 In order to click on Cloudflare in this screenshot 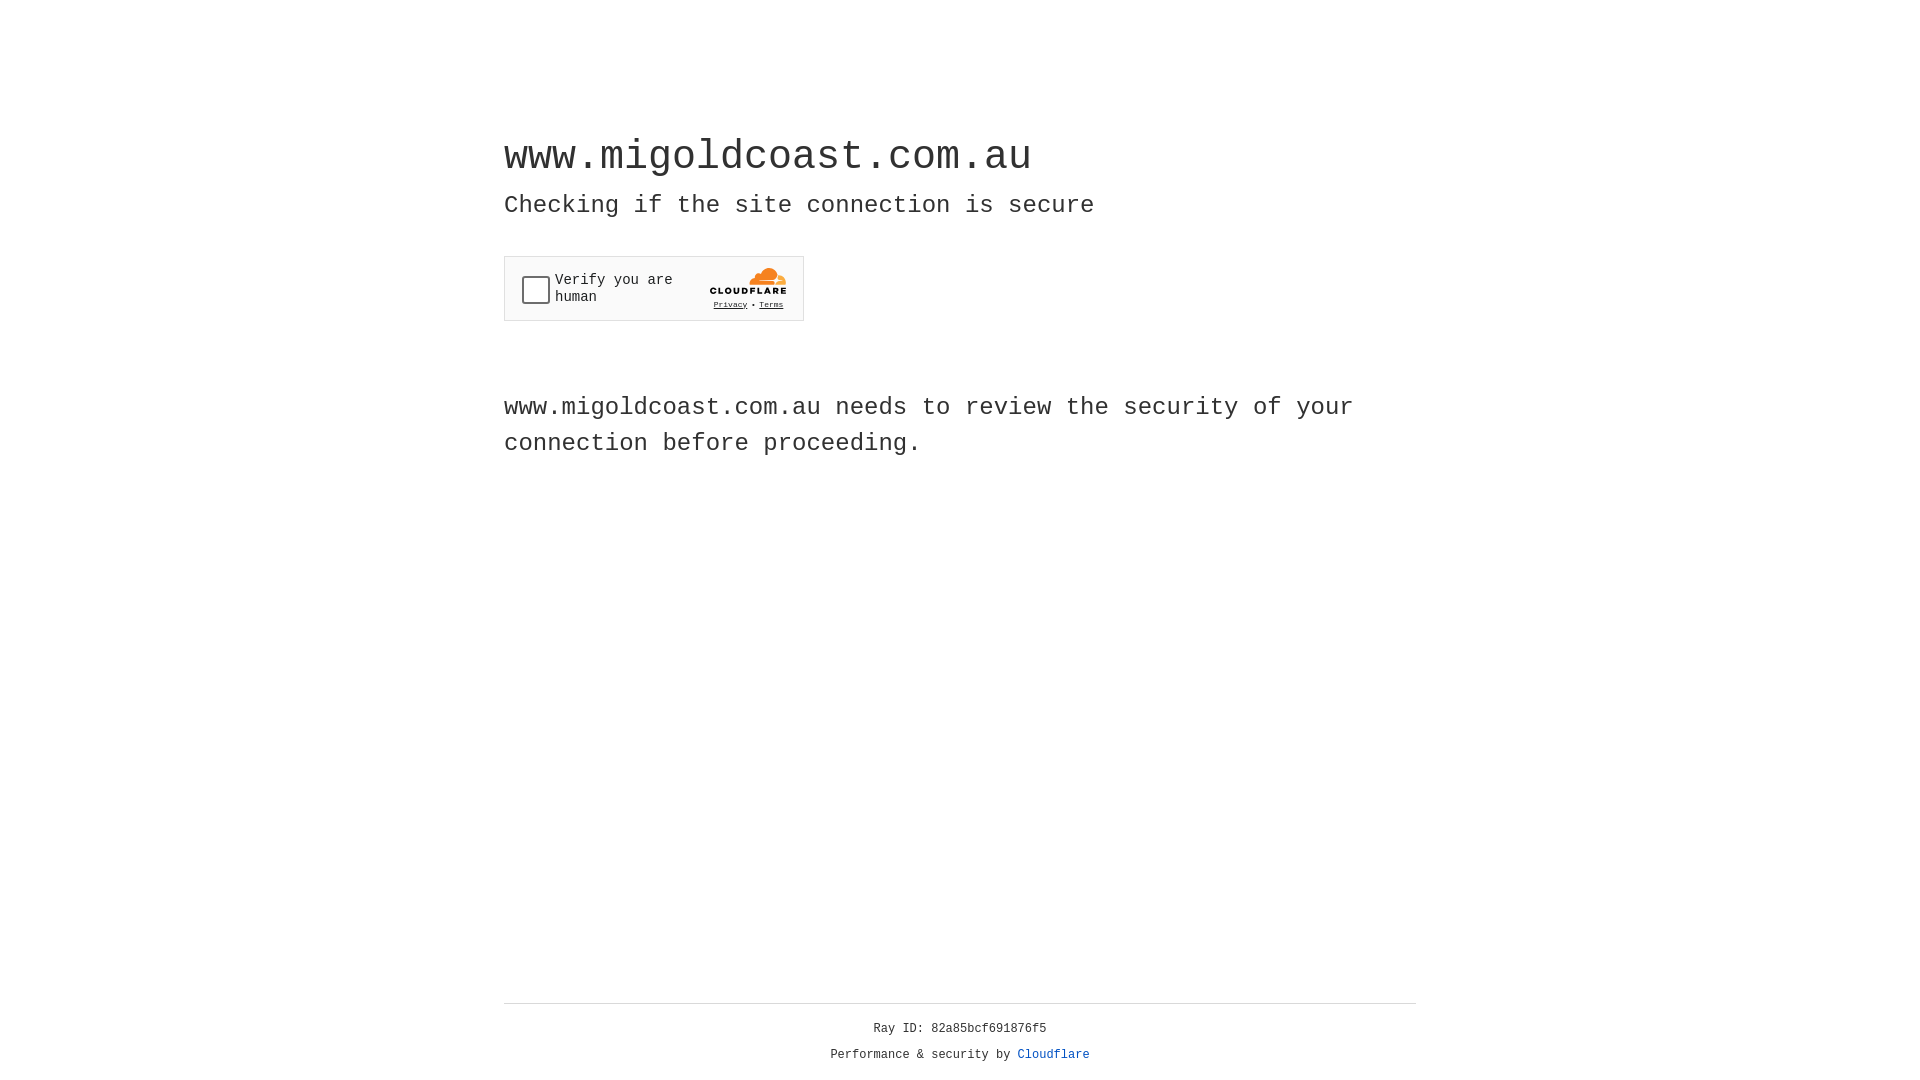, I will do `click(1054, 1055)`.